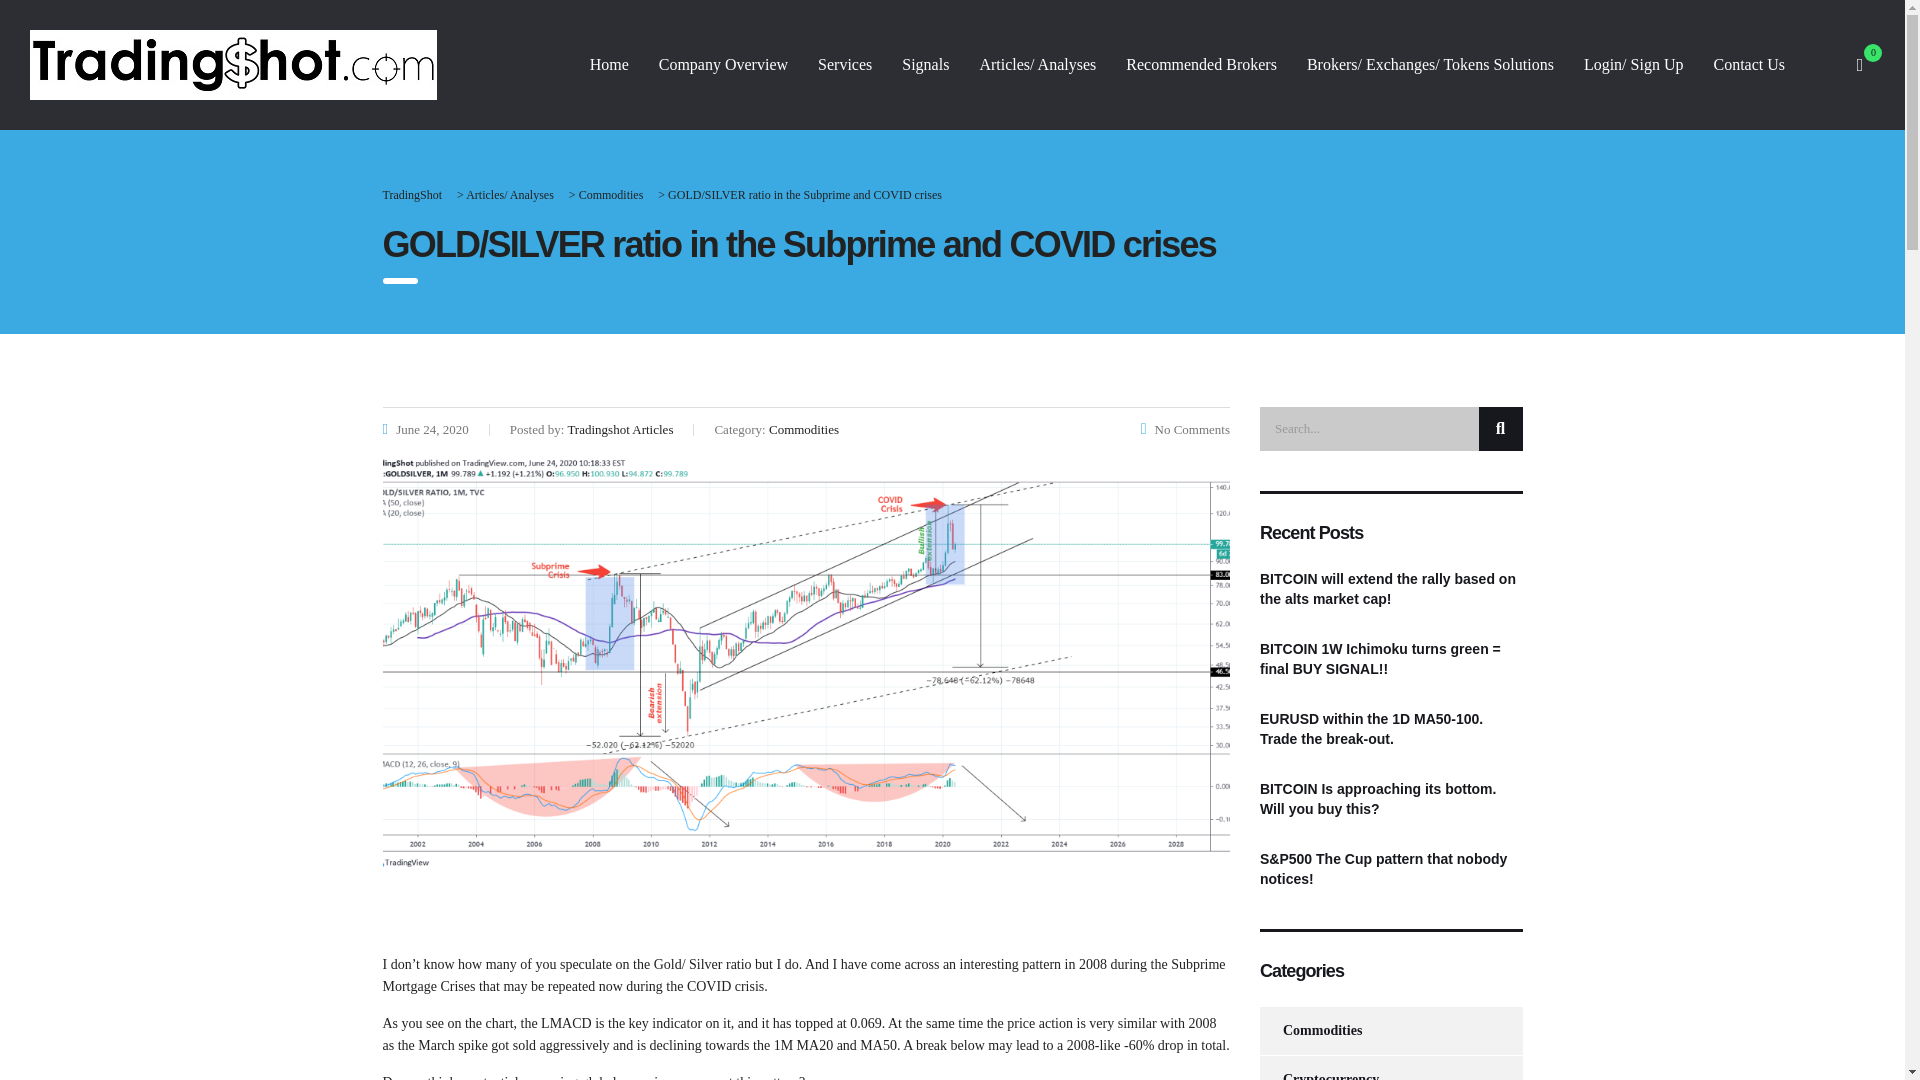  I want to click on TradingShot, so click(412, 194).